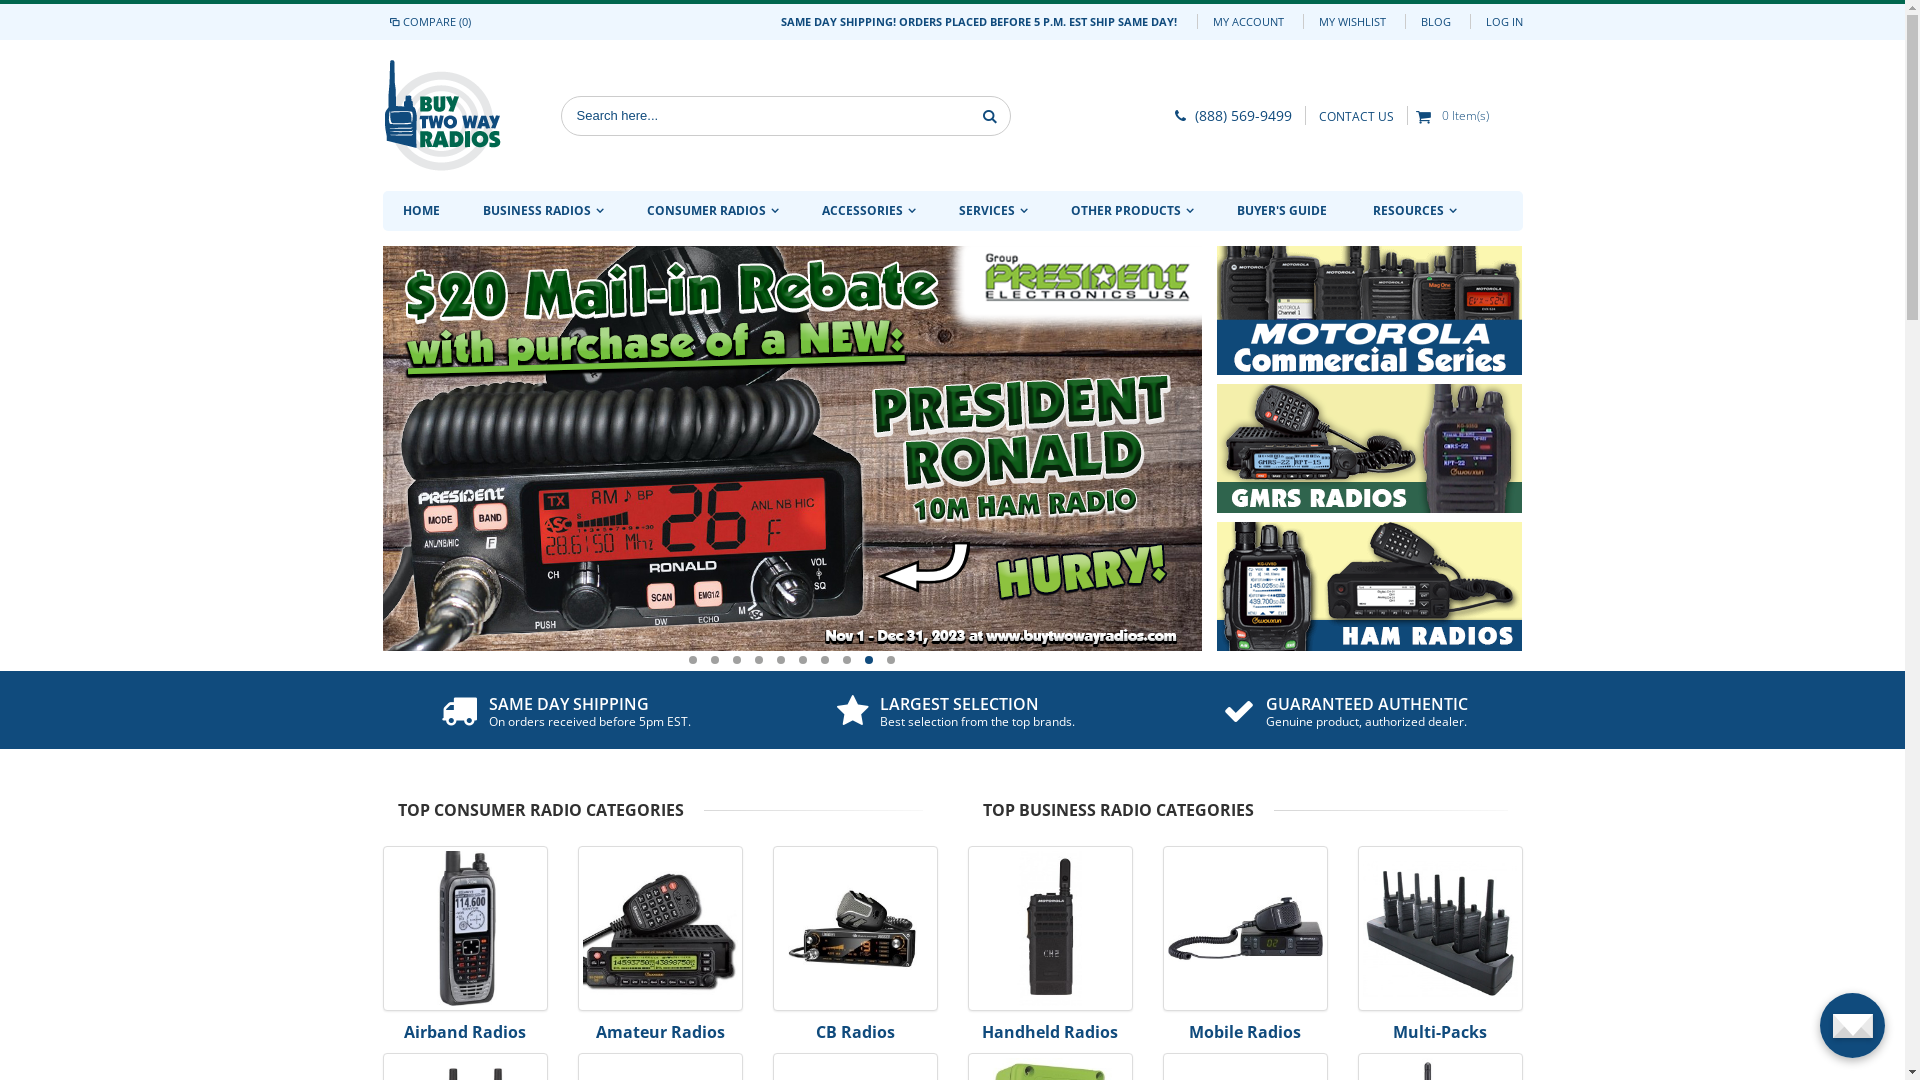 The width and height of the screenshot is (1920, 1080). Describe the element at coordinates (660, 1064) in the screenshot. I see `VHF Marine Radios` at that location.